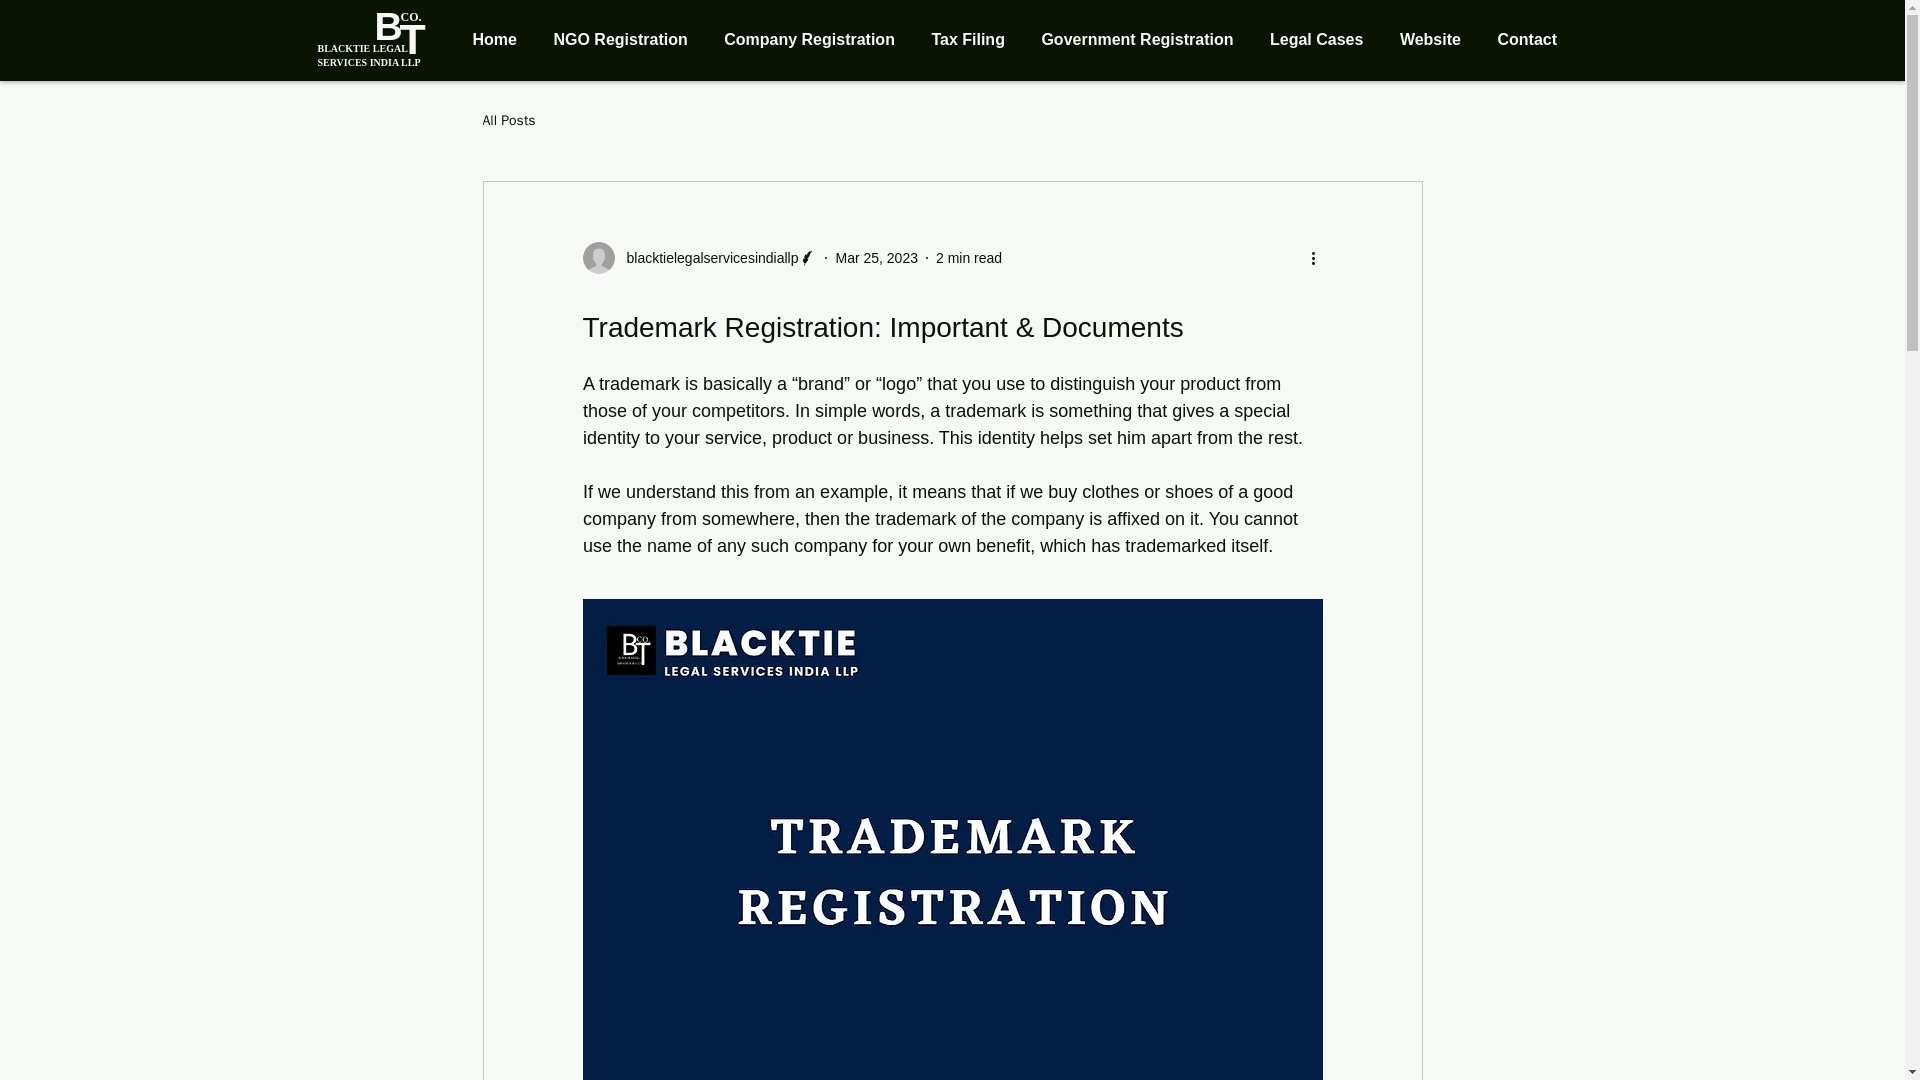 Image resolution: width=1920 pixels, height=1080 pixels. Describe the element at coordinates (973, 39) in the screenshot. I see `Tax Filing` at that location.